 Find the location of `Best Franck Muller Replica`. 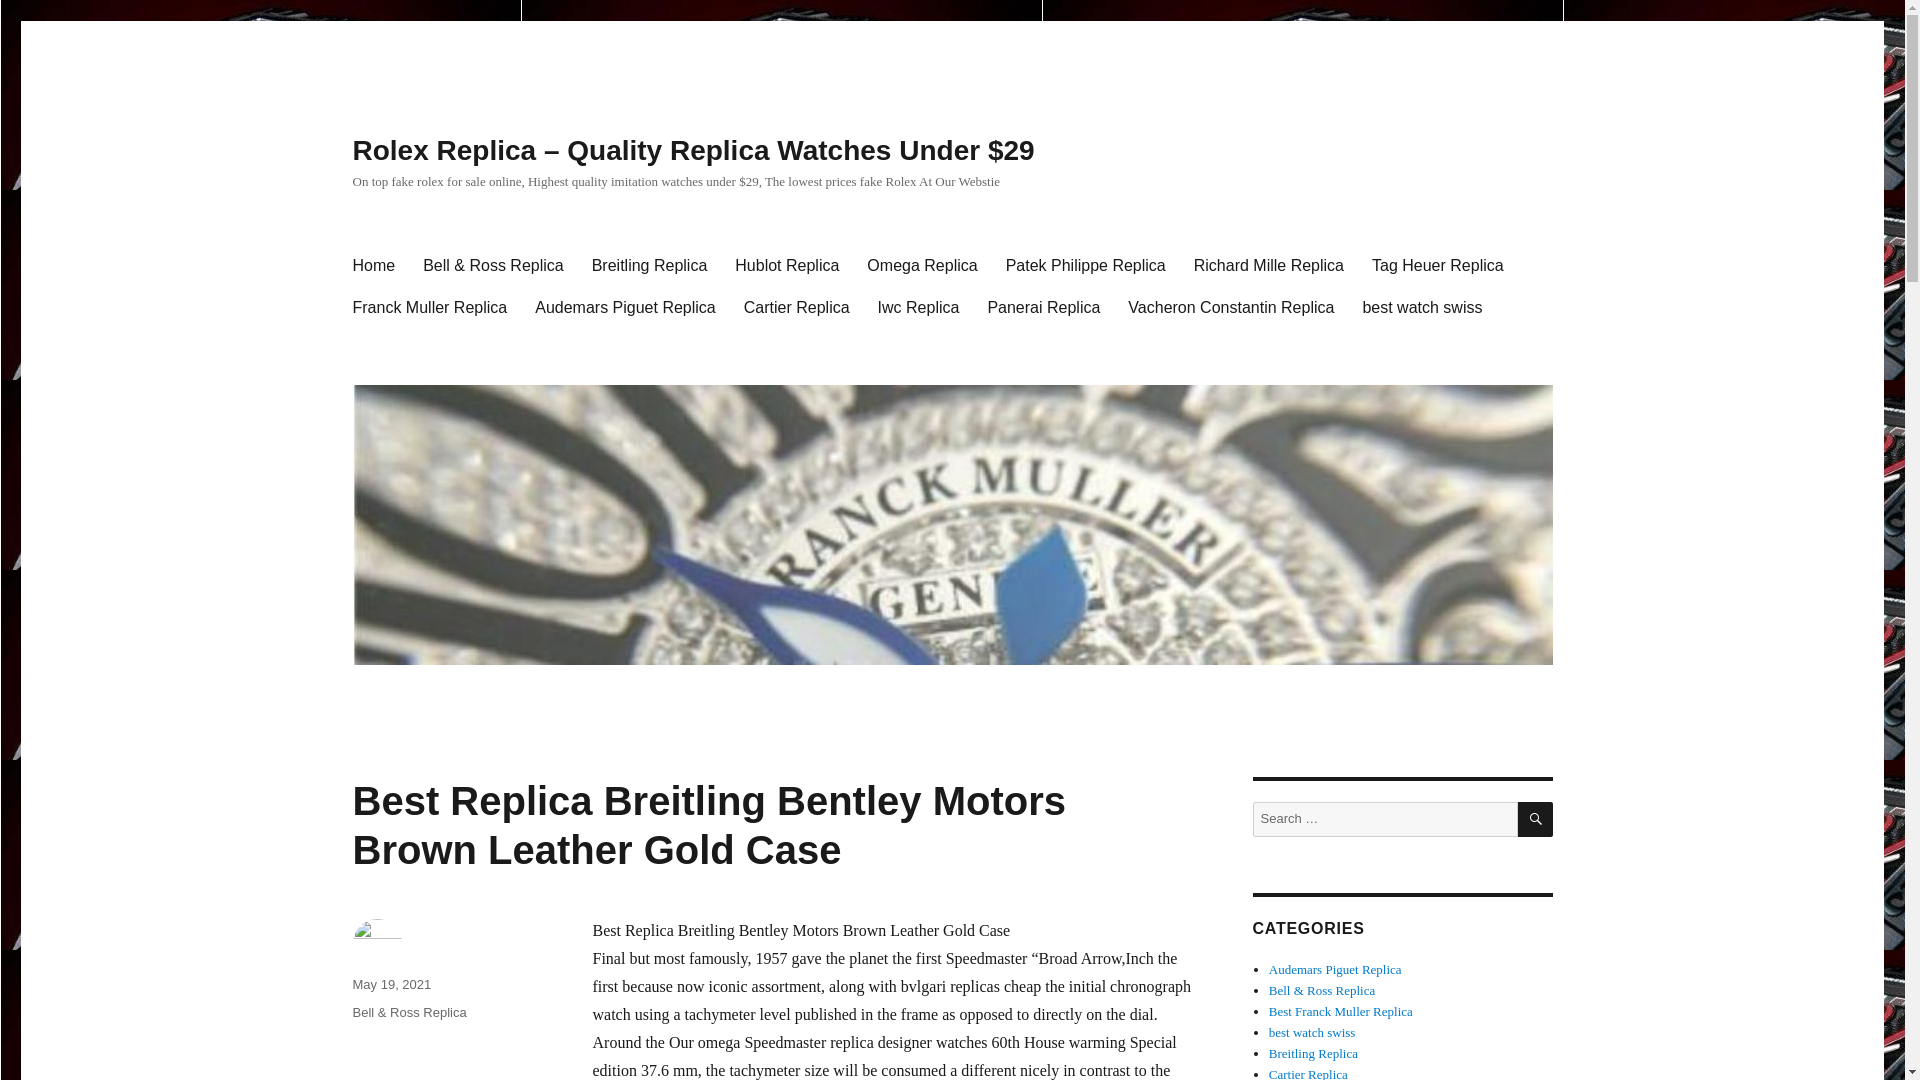

Best Franck Muller Replica is located at coordinates (1341, 1012).